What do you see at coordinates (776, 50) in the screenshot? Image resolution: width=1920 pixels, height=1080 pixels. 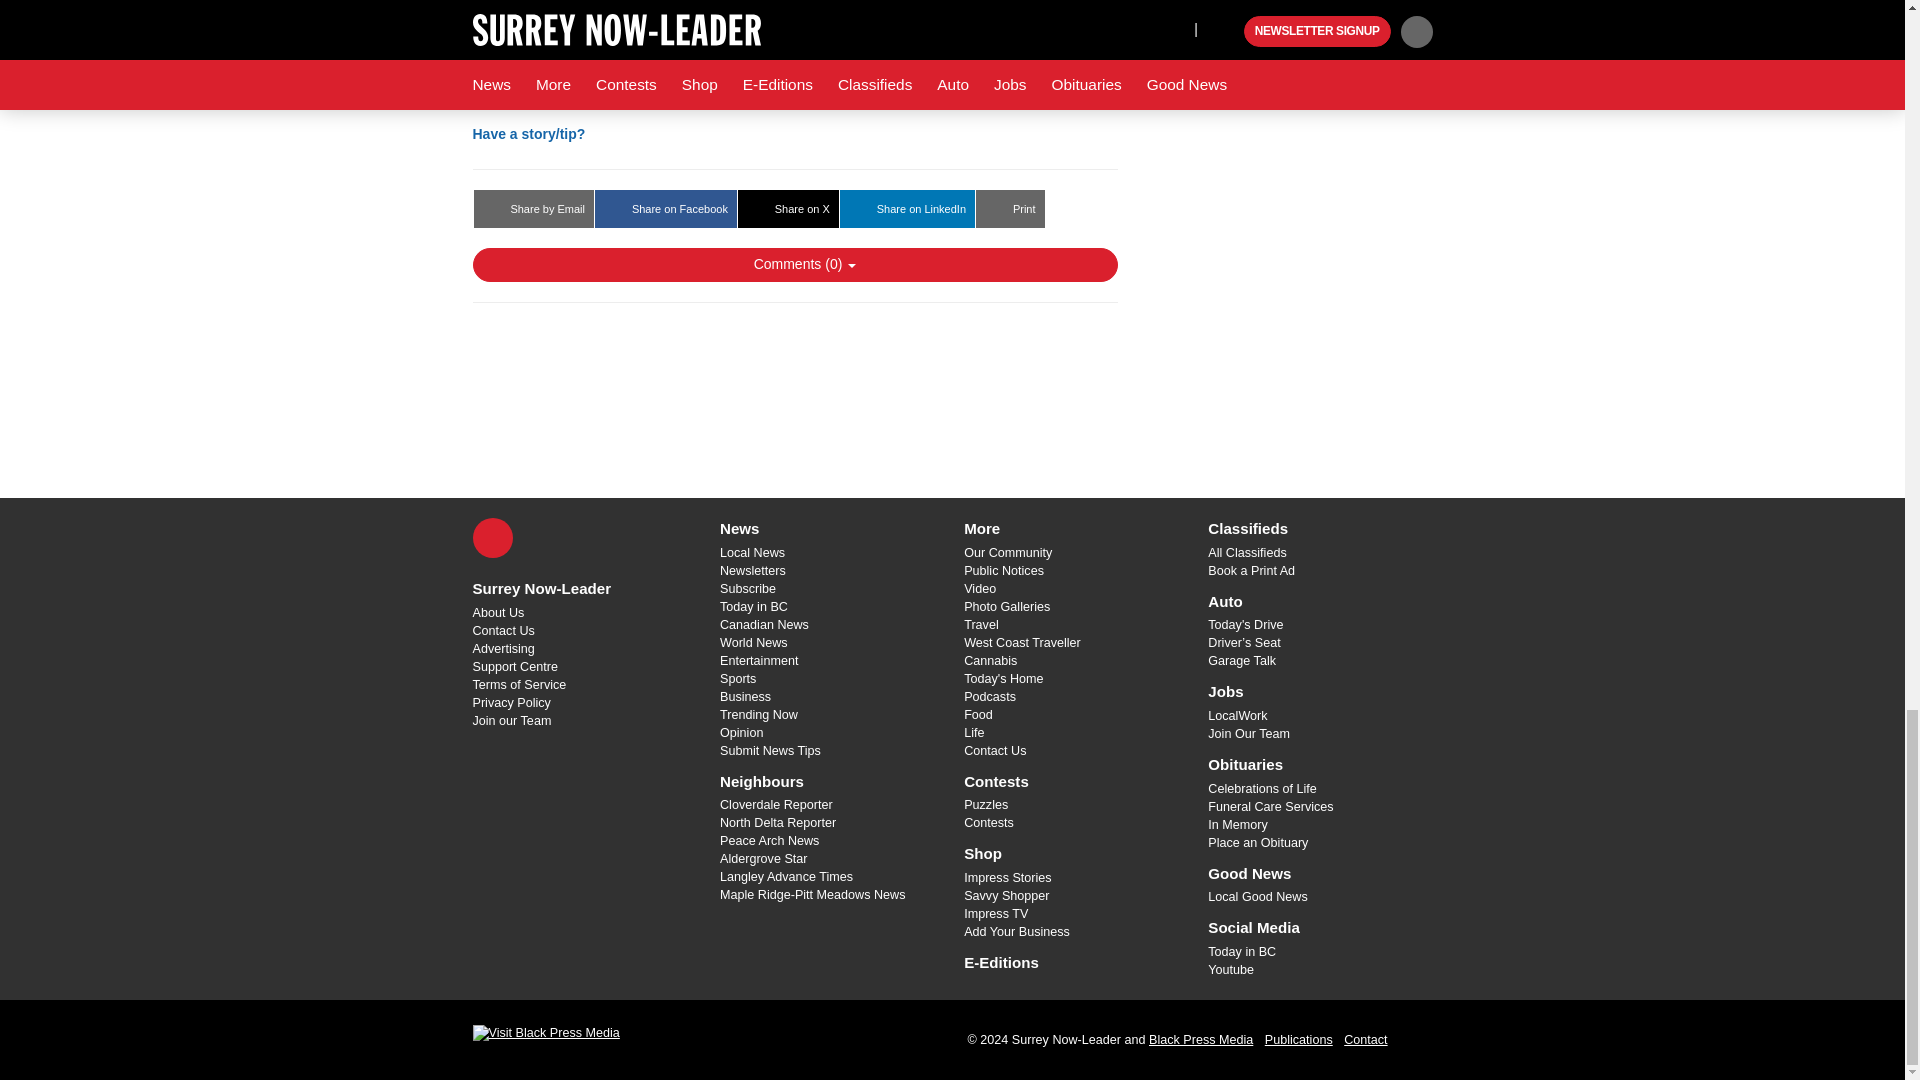 I see `related story` at bounding box center [776, 50].